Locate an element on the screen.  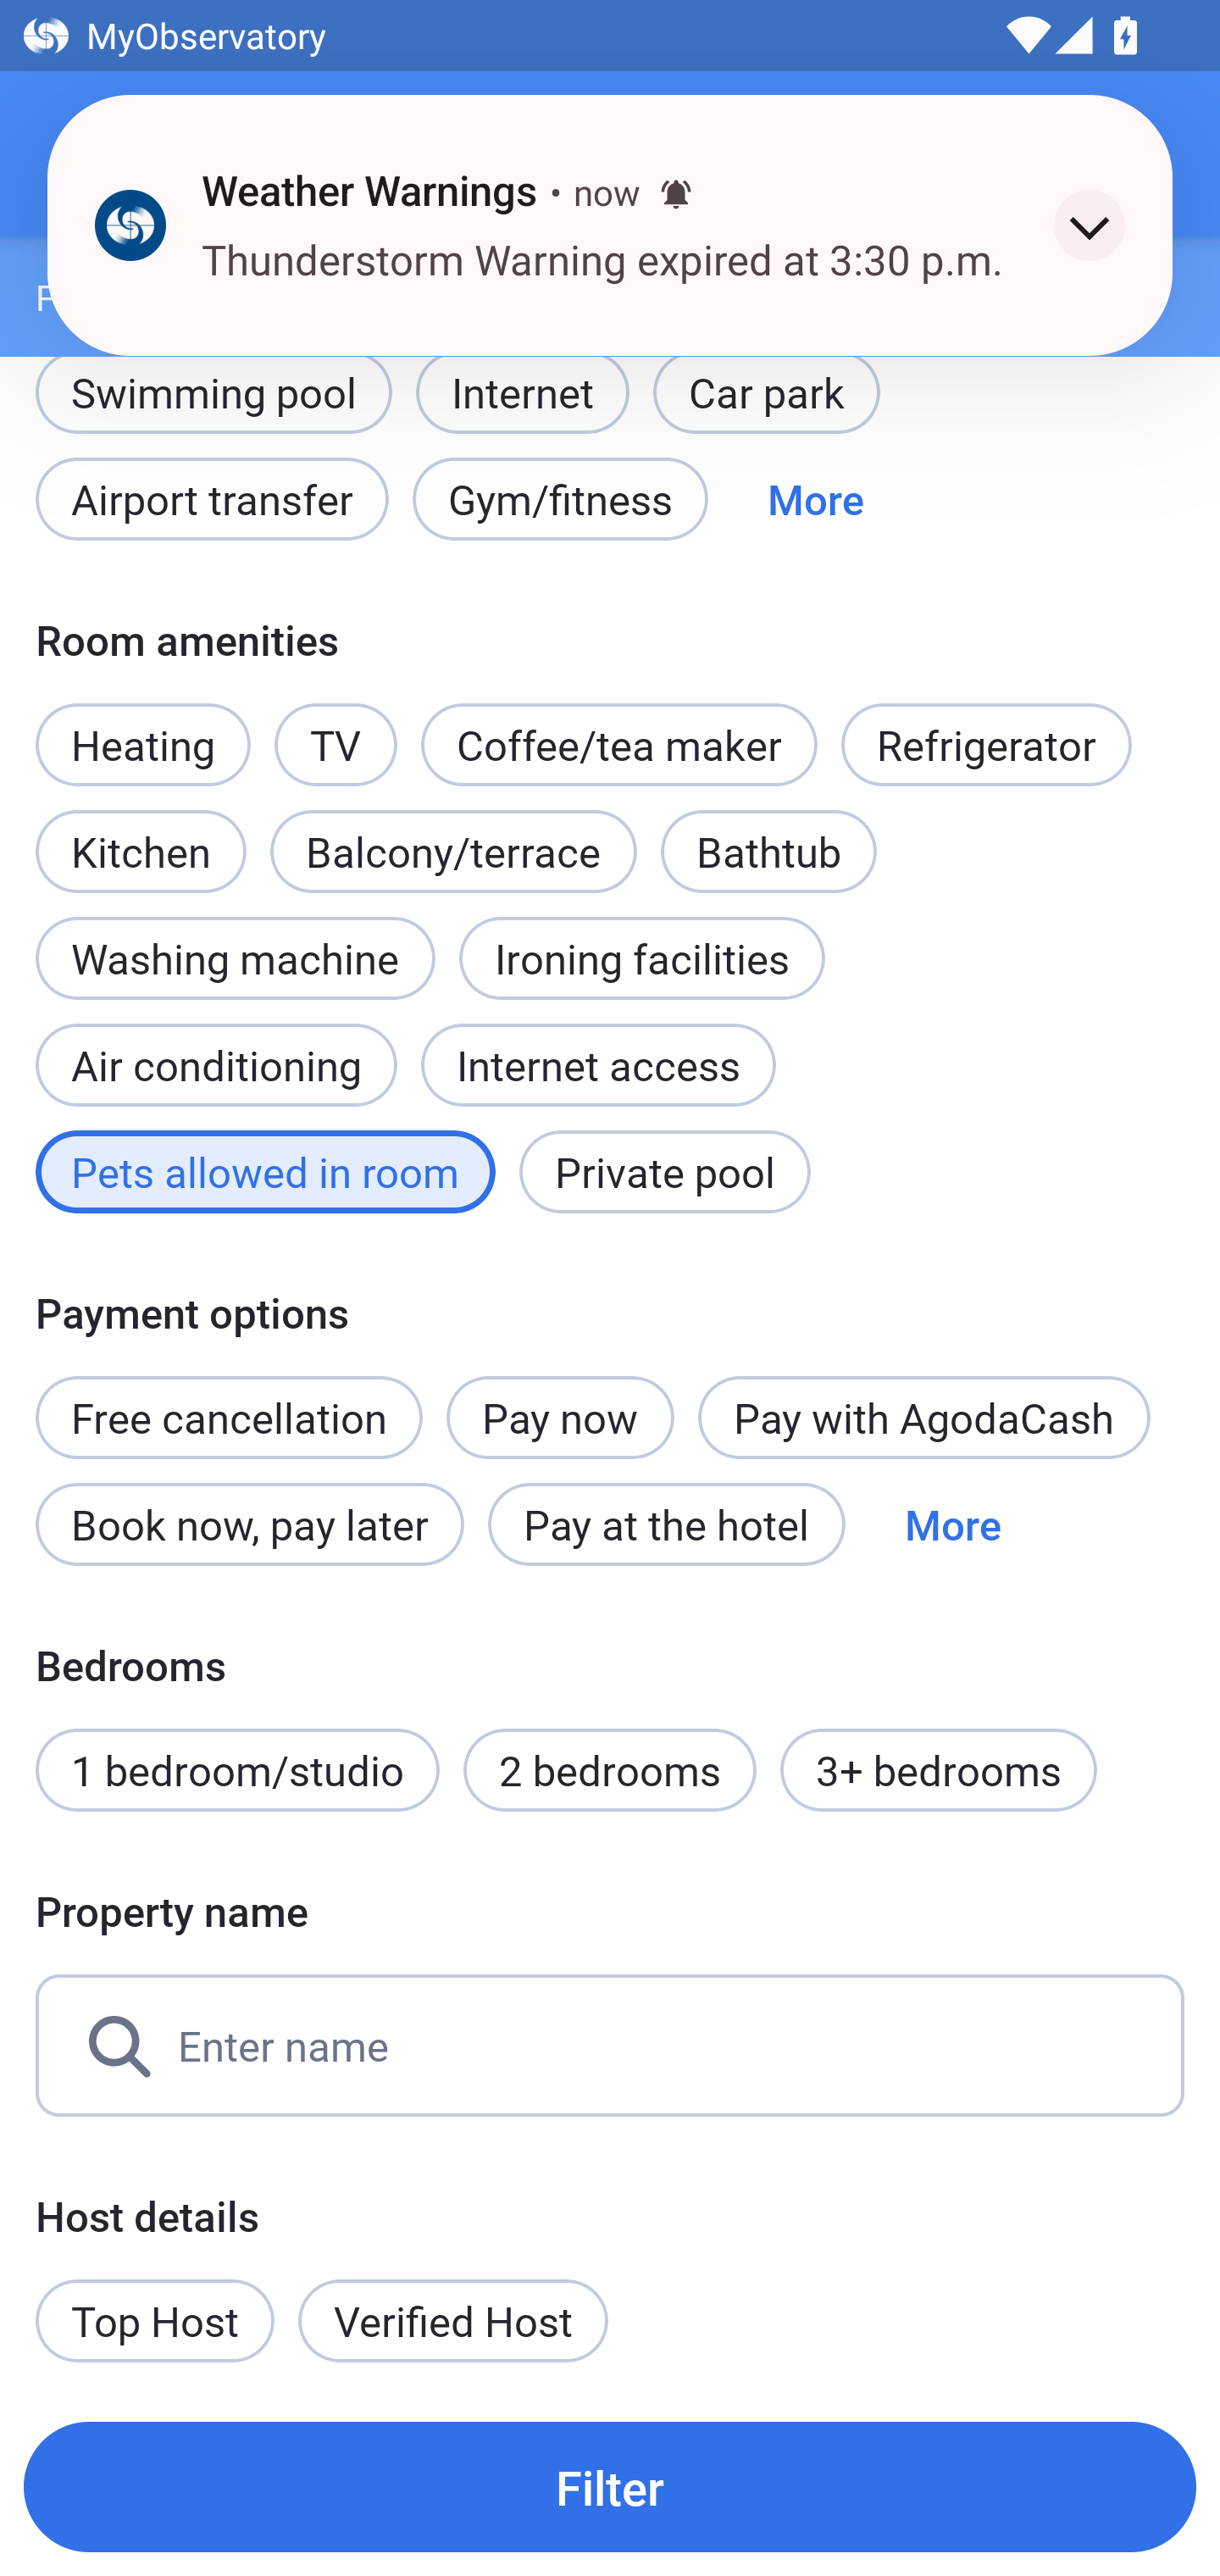
Refrigerator is located at coordinates (986, 746).